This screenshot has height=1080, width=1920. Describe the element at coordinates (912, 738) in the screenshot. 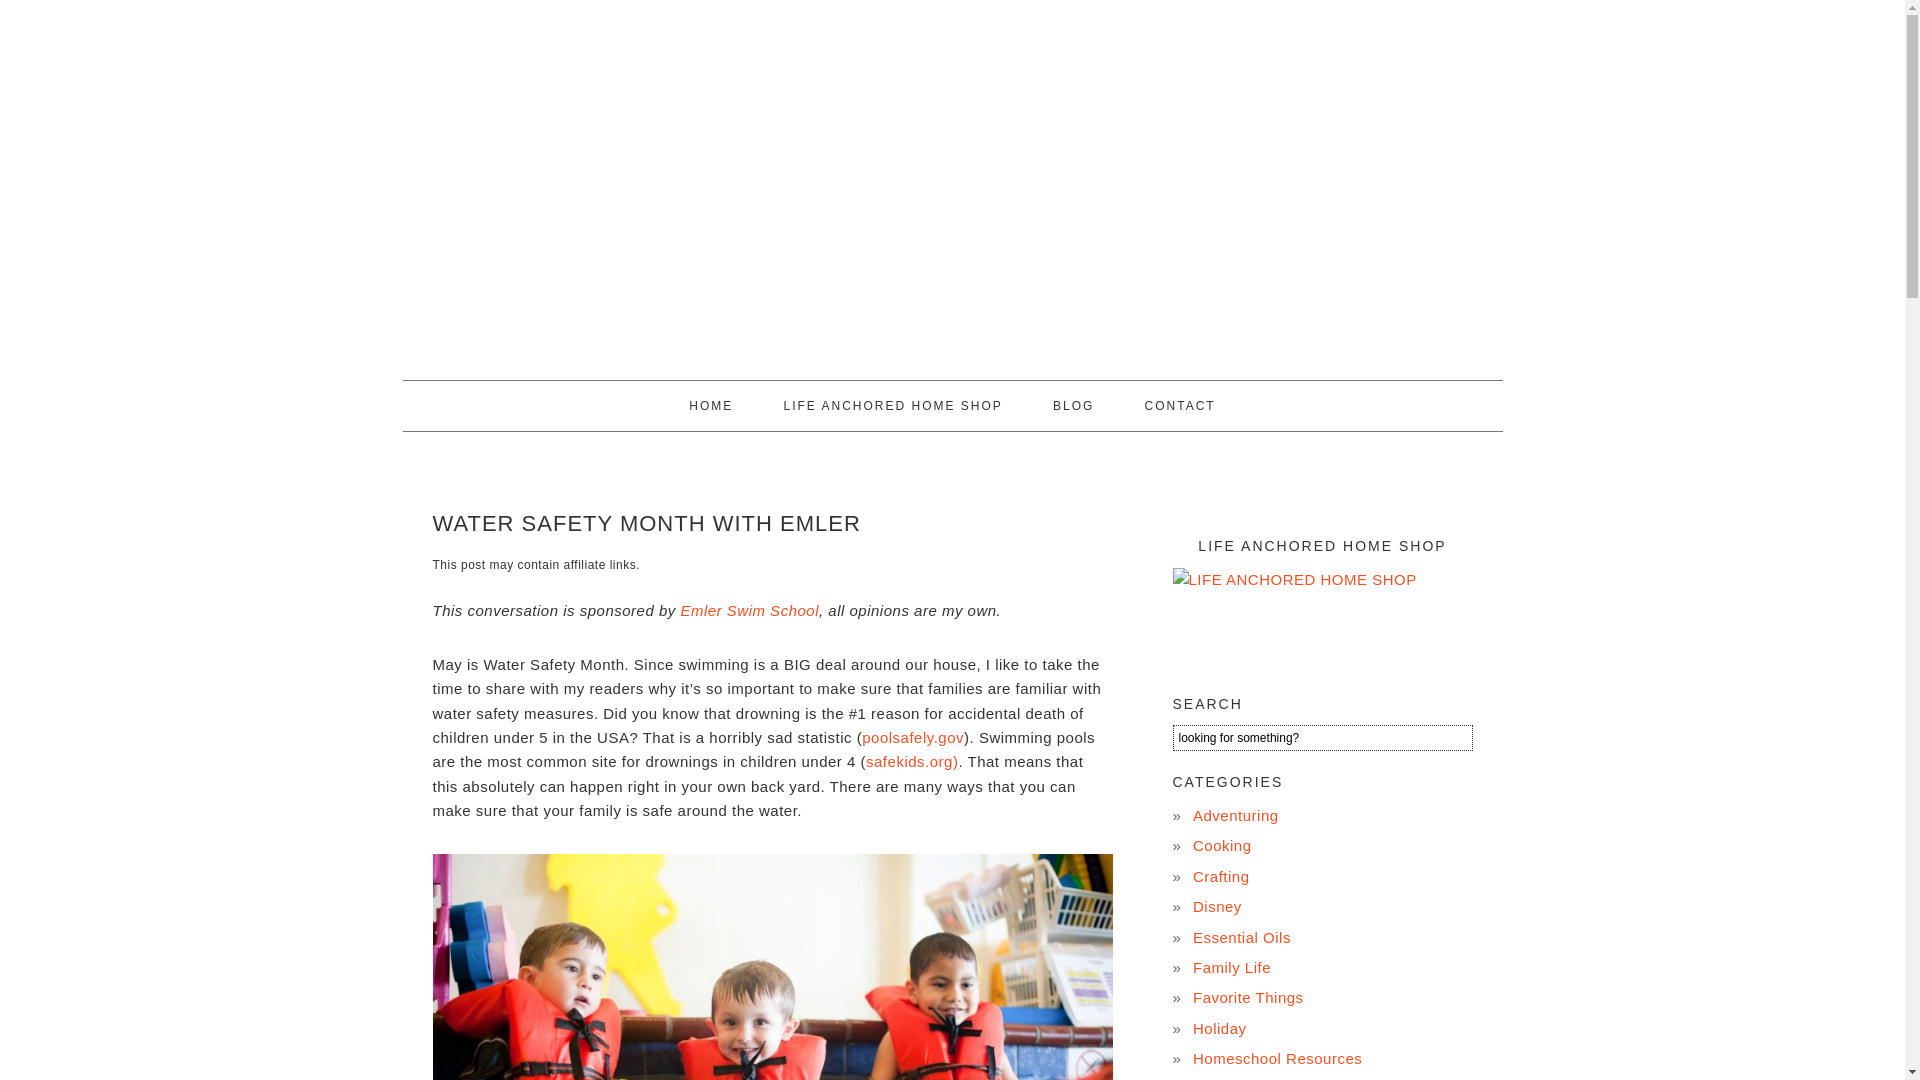

I see `poolsafely.gov` at that location.